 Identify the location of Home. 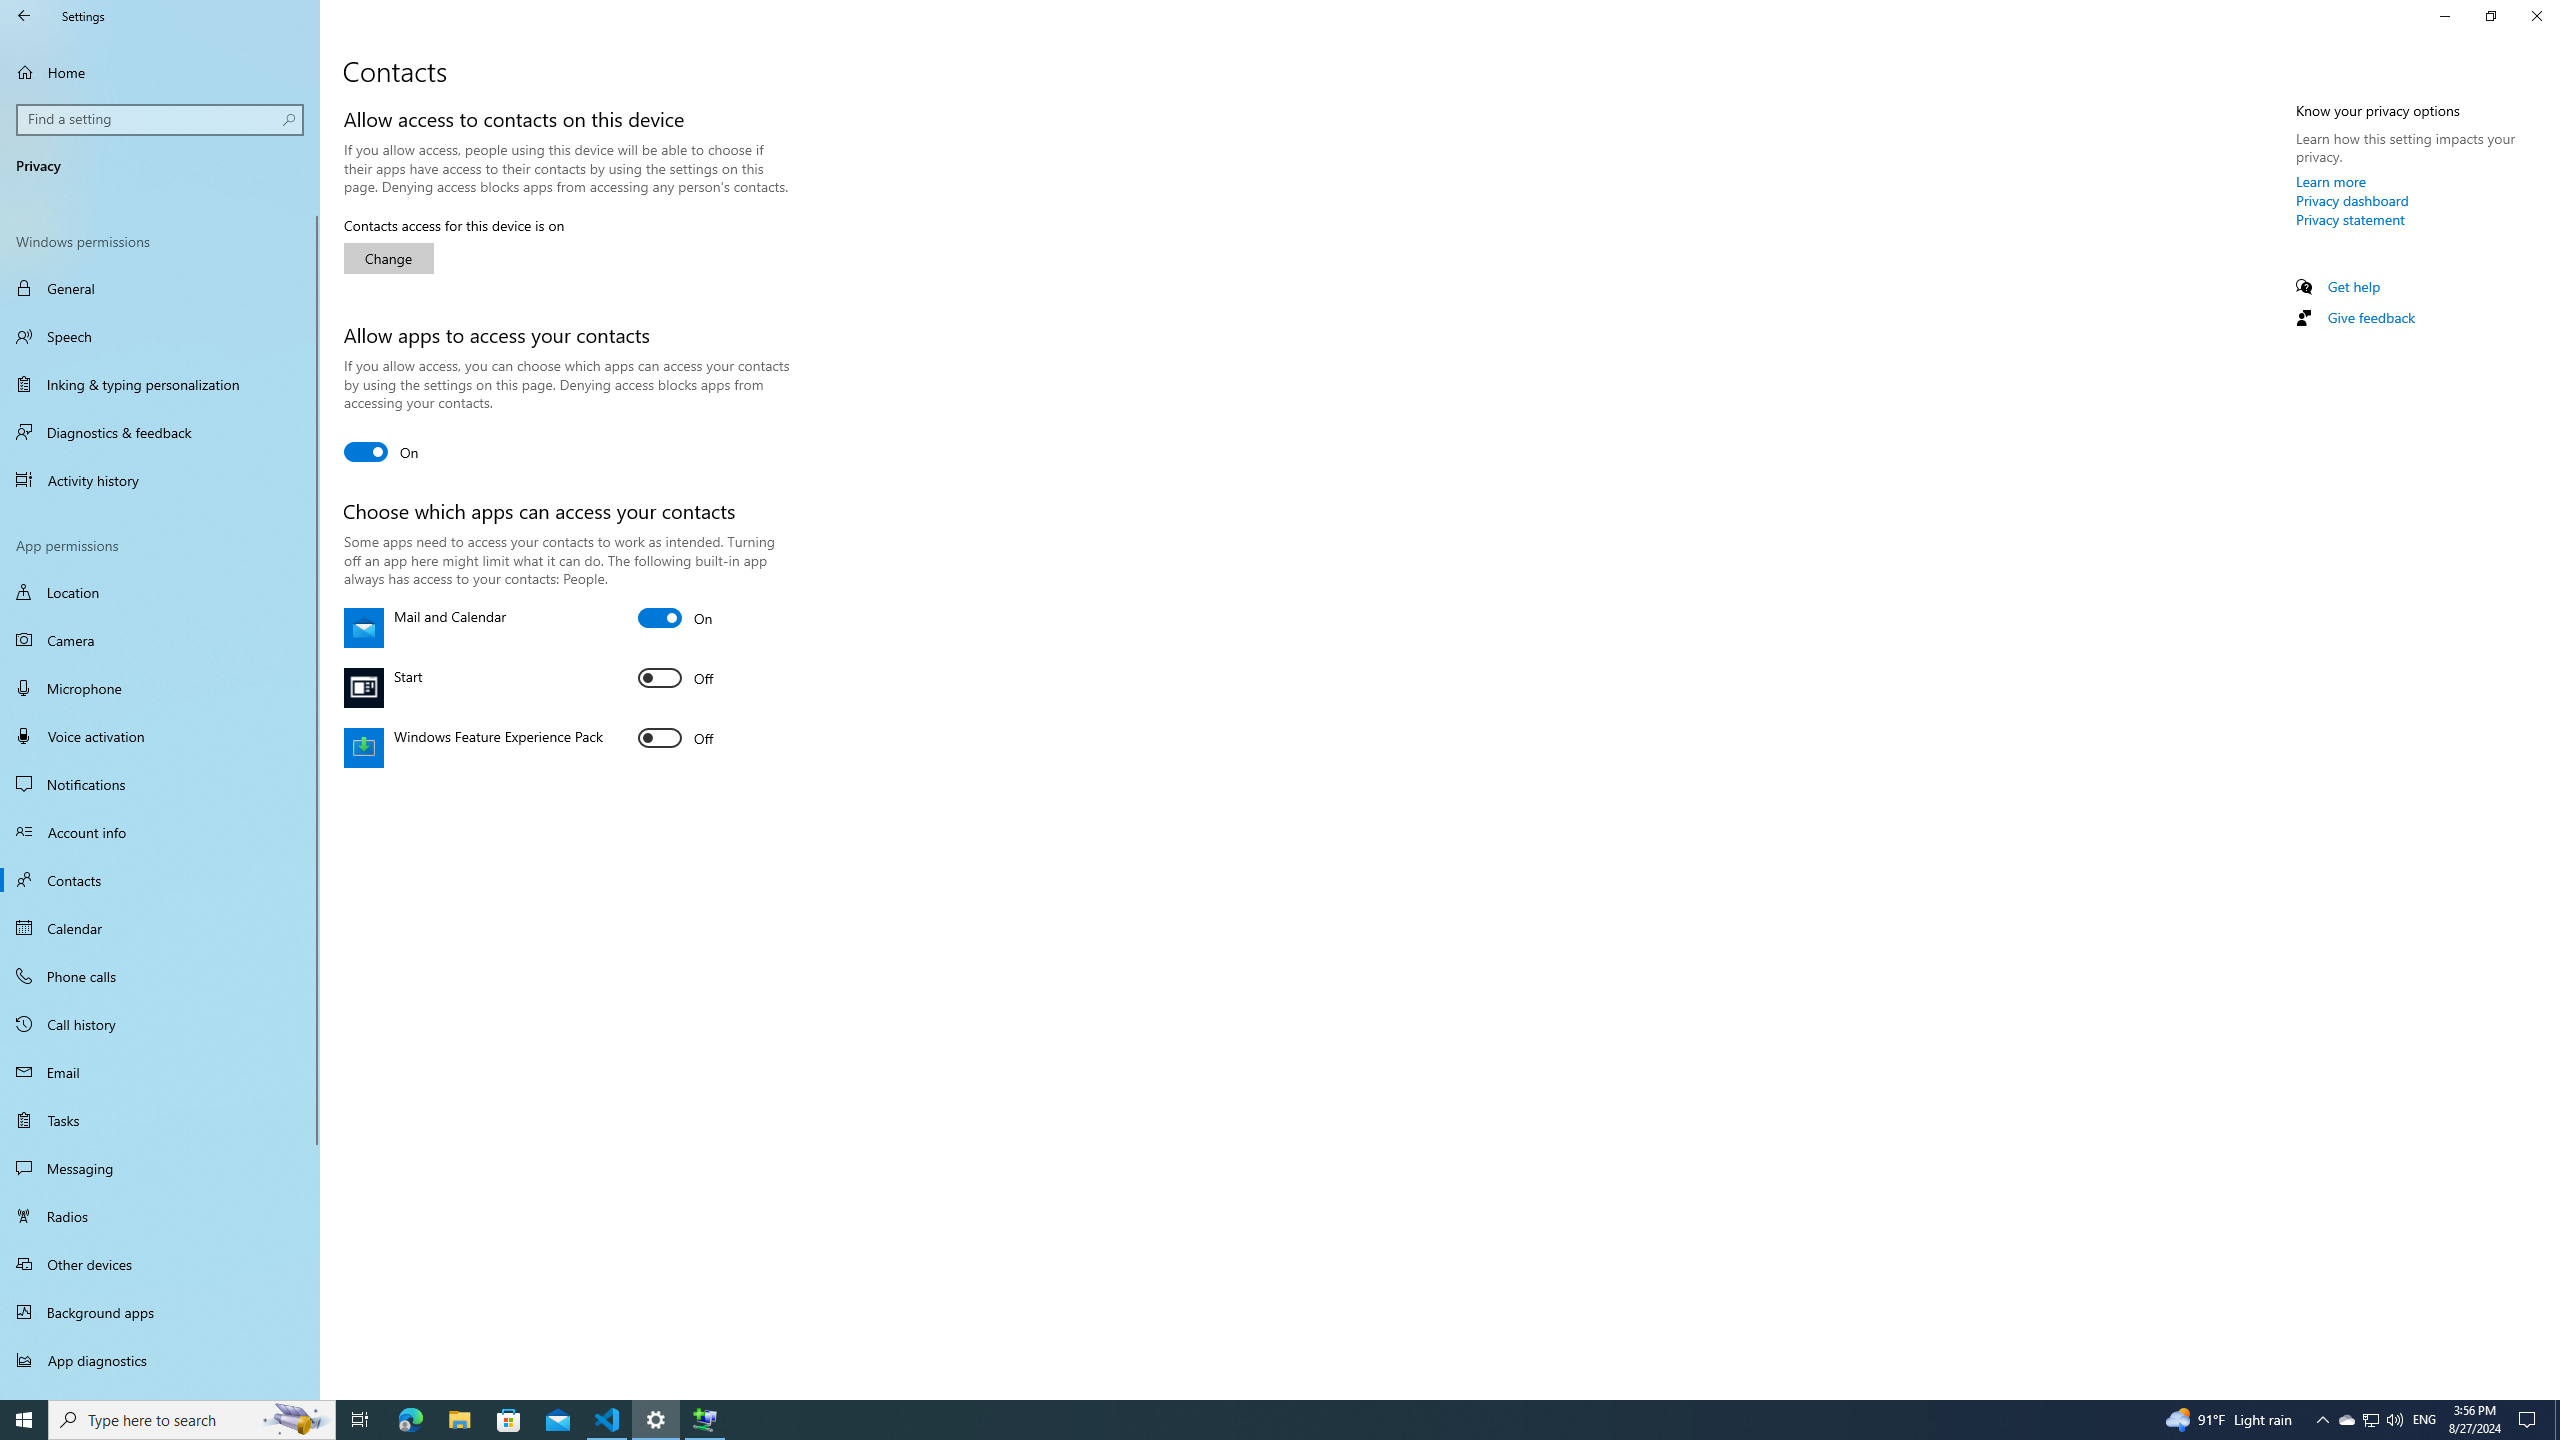
(160, 72).